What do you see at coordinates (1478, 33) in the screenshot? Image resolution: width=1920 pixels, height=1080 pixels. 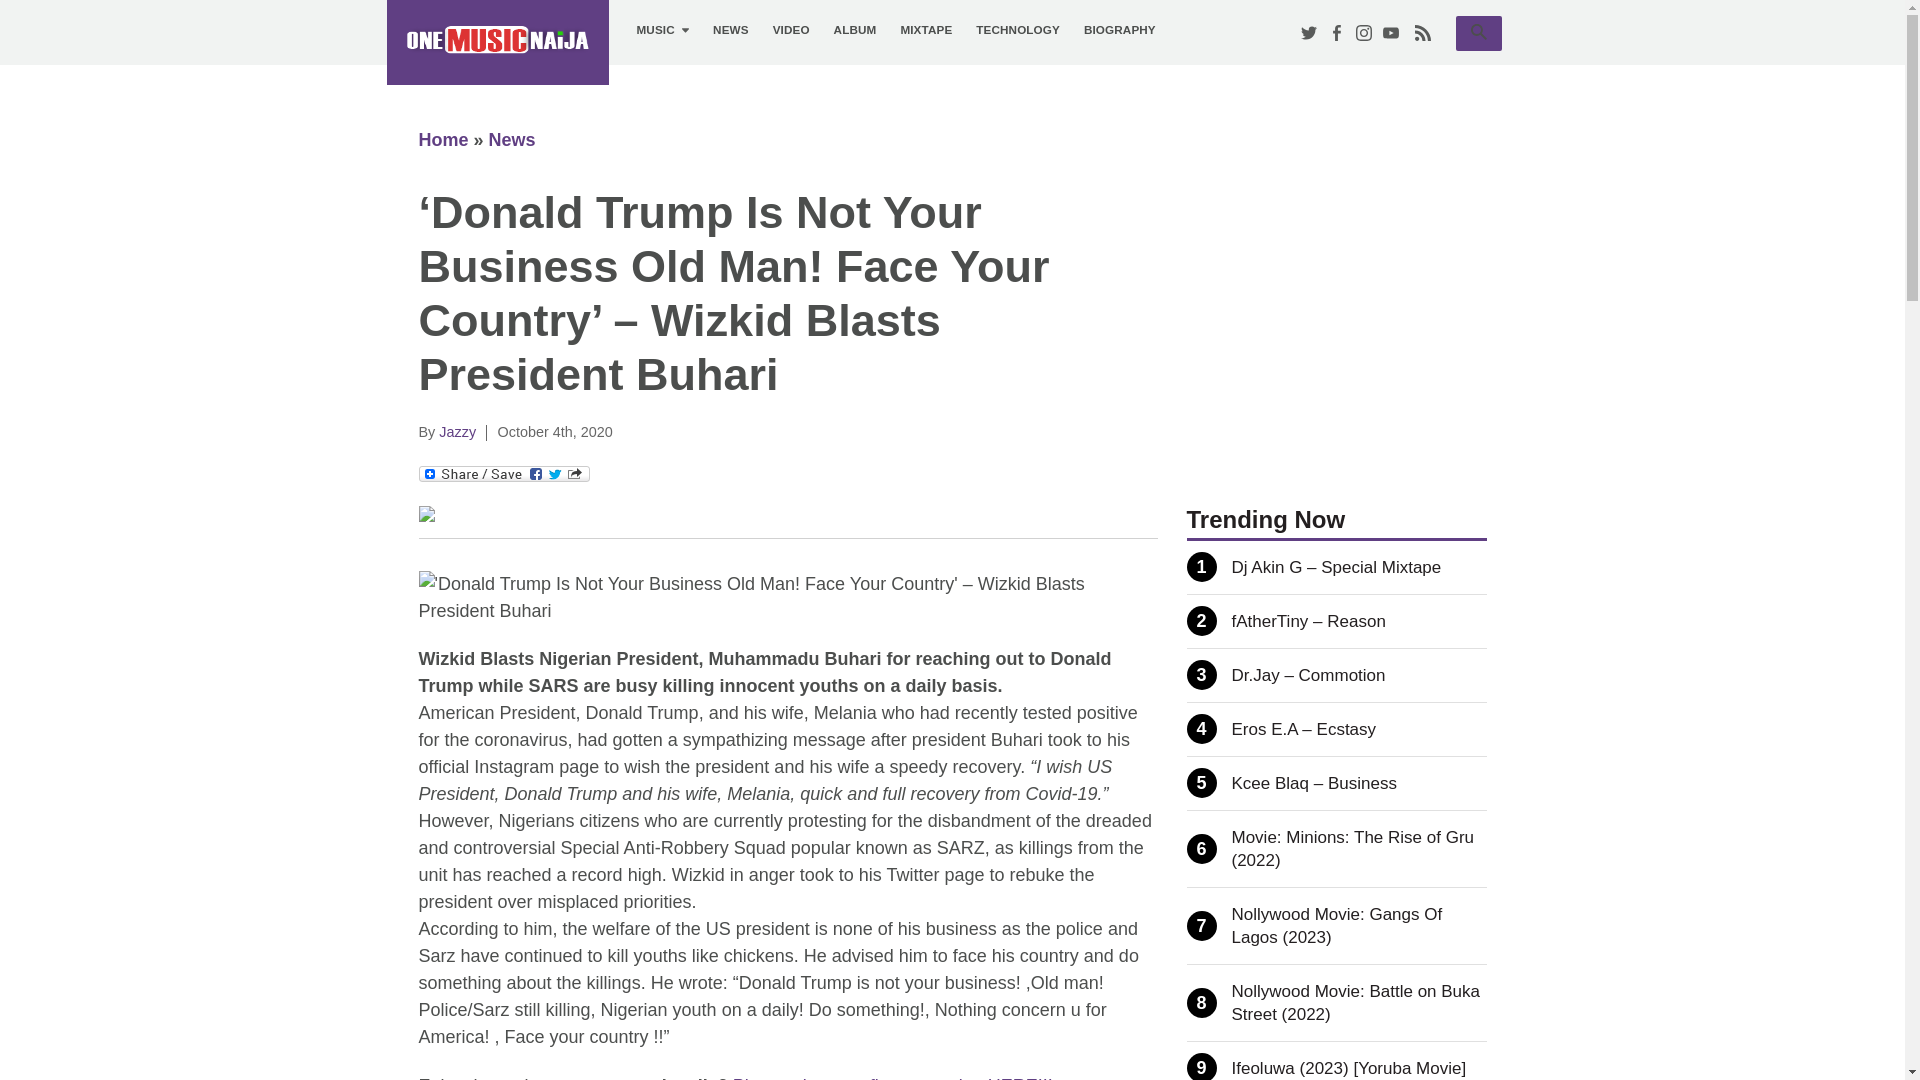 I see `TECHNOLOGY` at bounding box center [1478, 33].